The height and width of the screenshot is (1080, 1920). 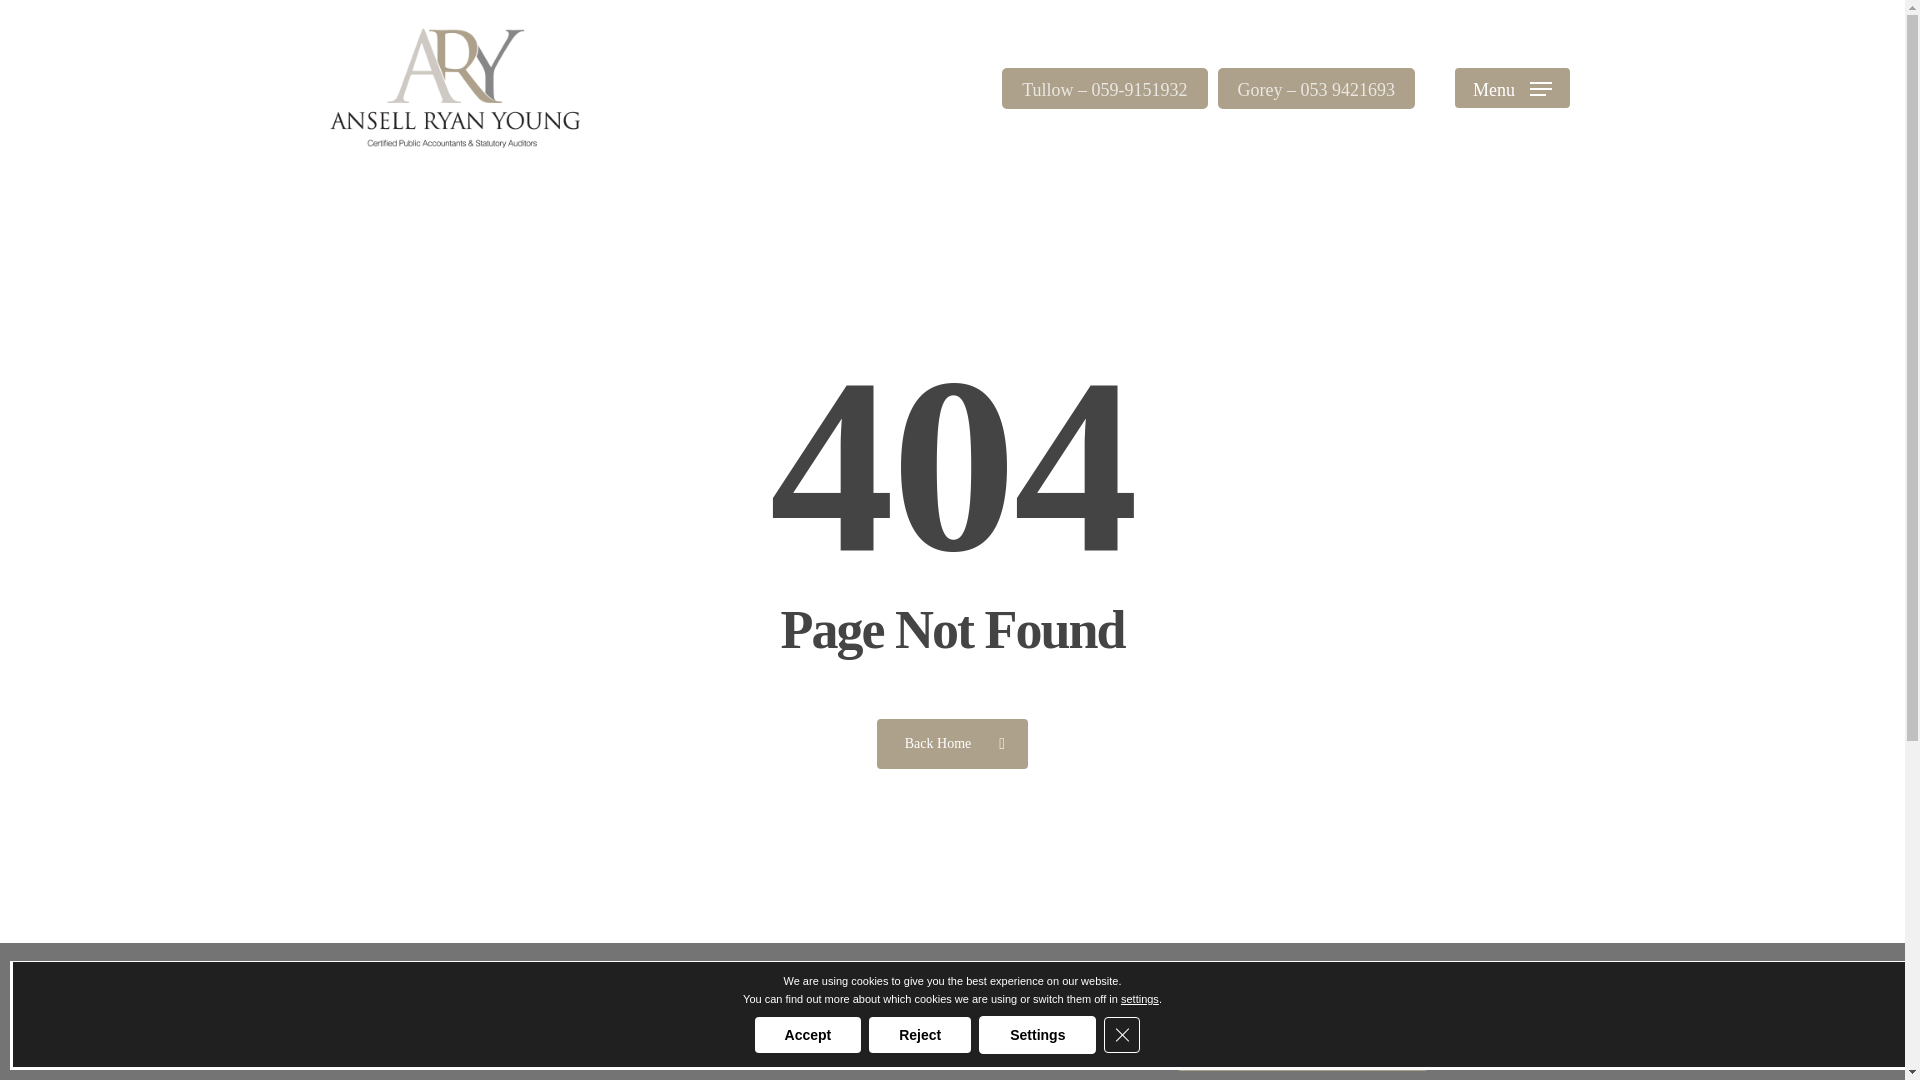 I want to click on Back Home, so click(x=952, y=742).